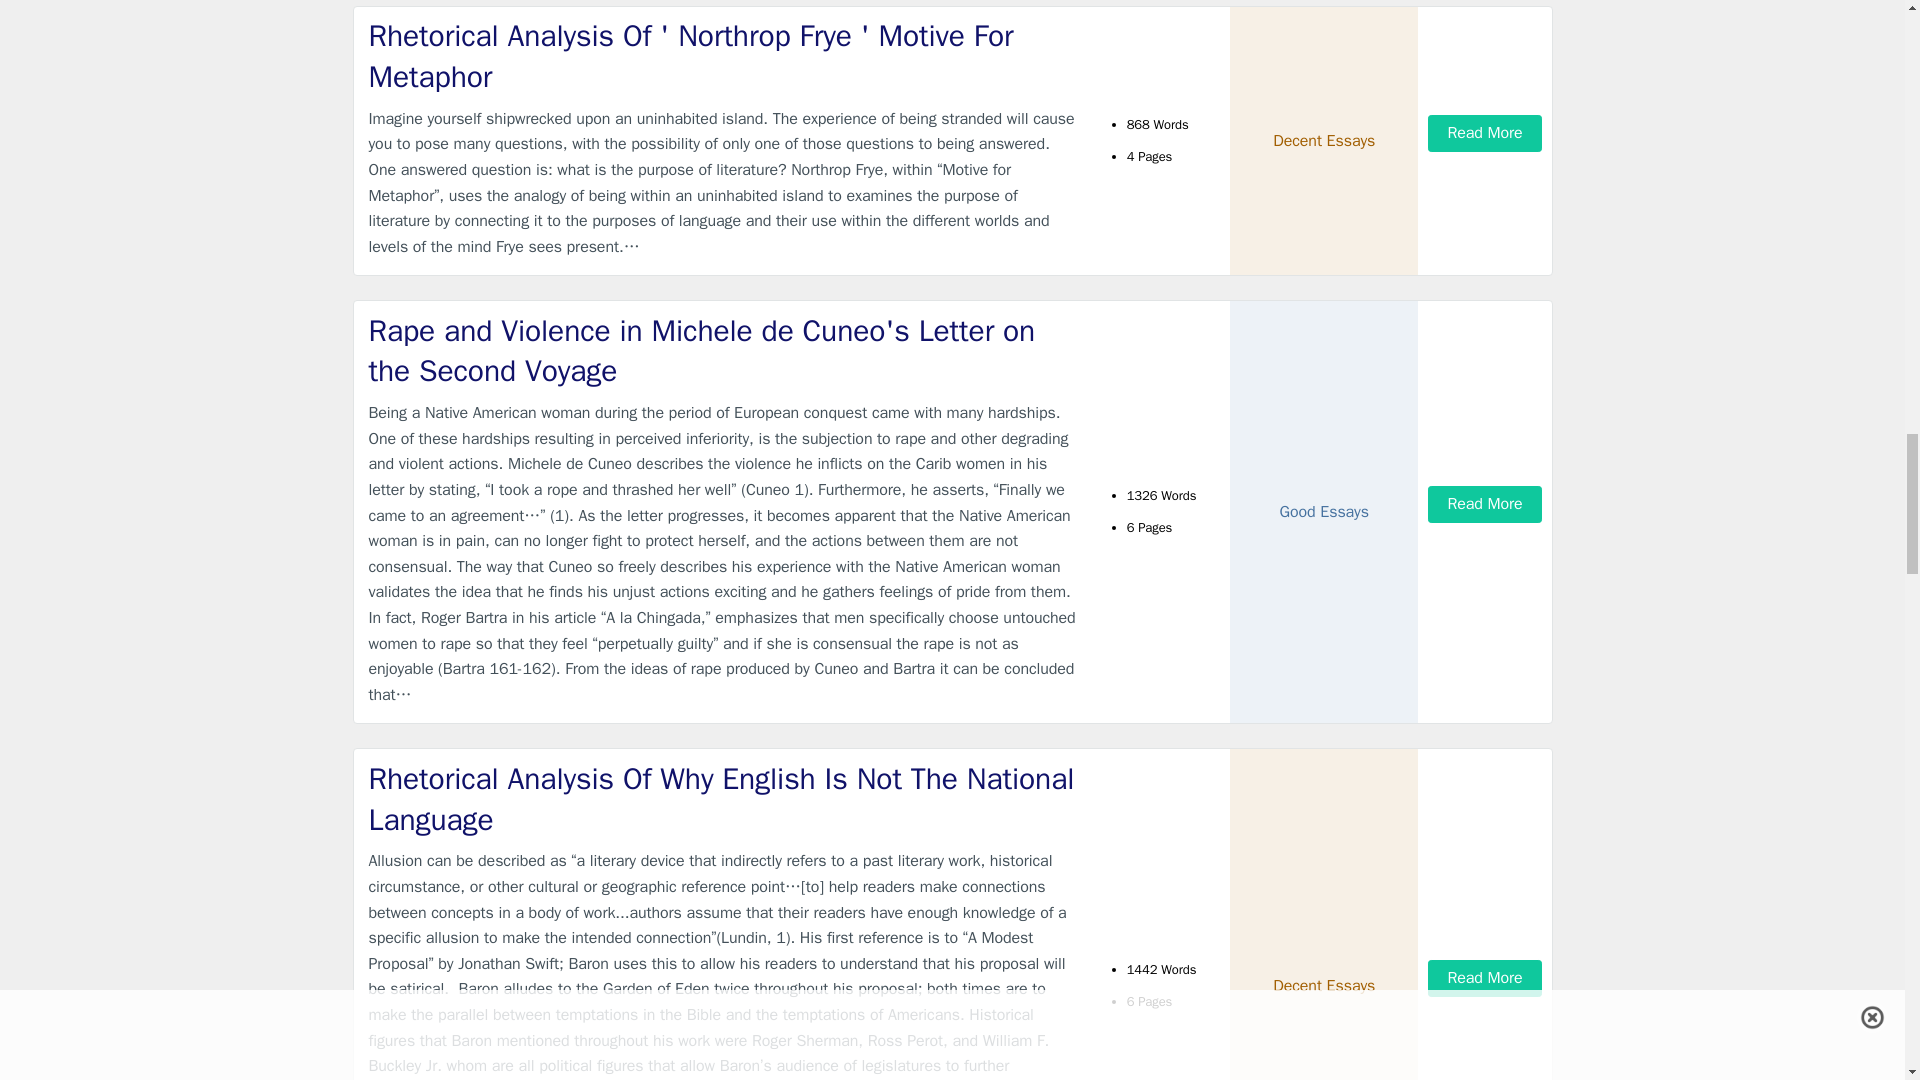 The height and width of the screenshot is (1080, 1920). I want to click on Rhetorical Analysis Of ' Northrop Frye ' Motive For Metaphor, so click(724, 56).